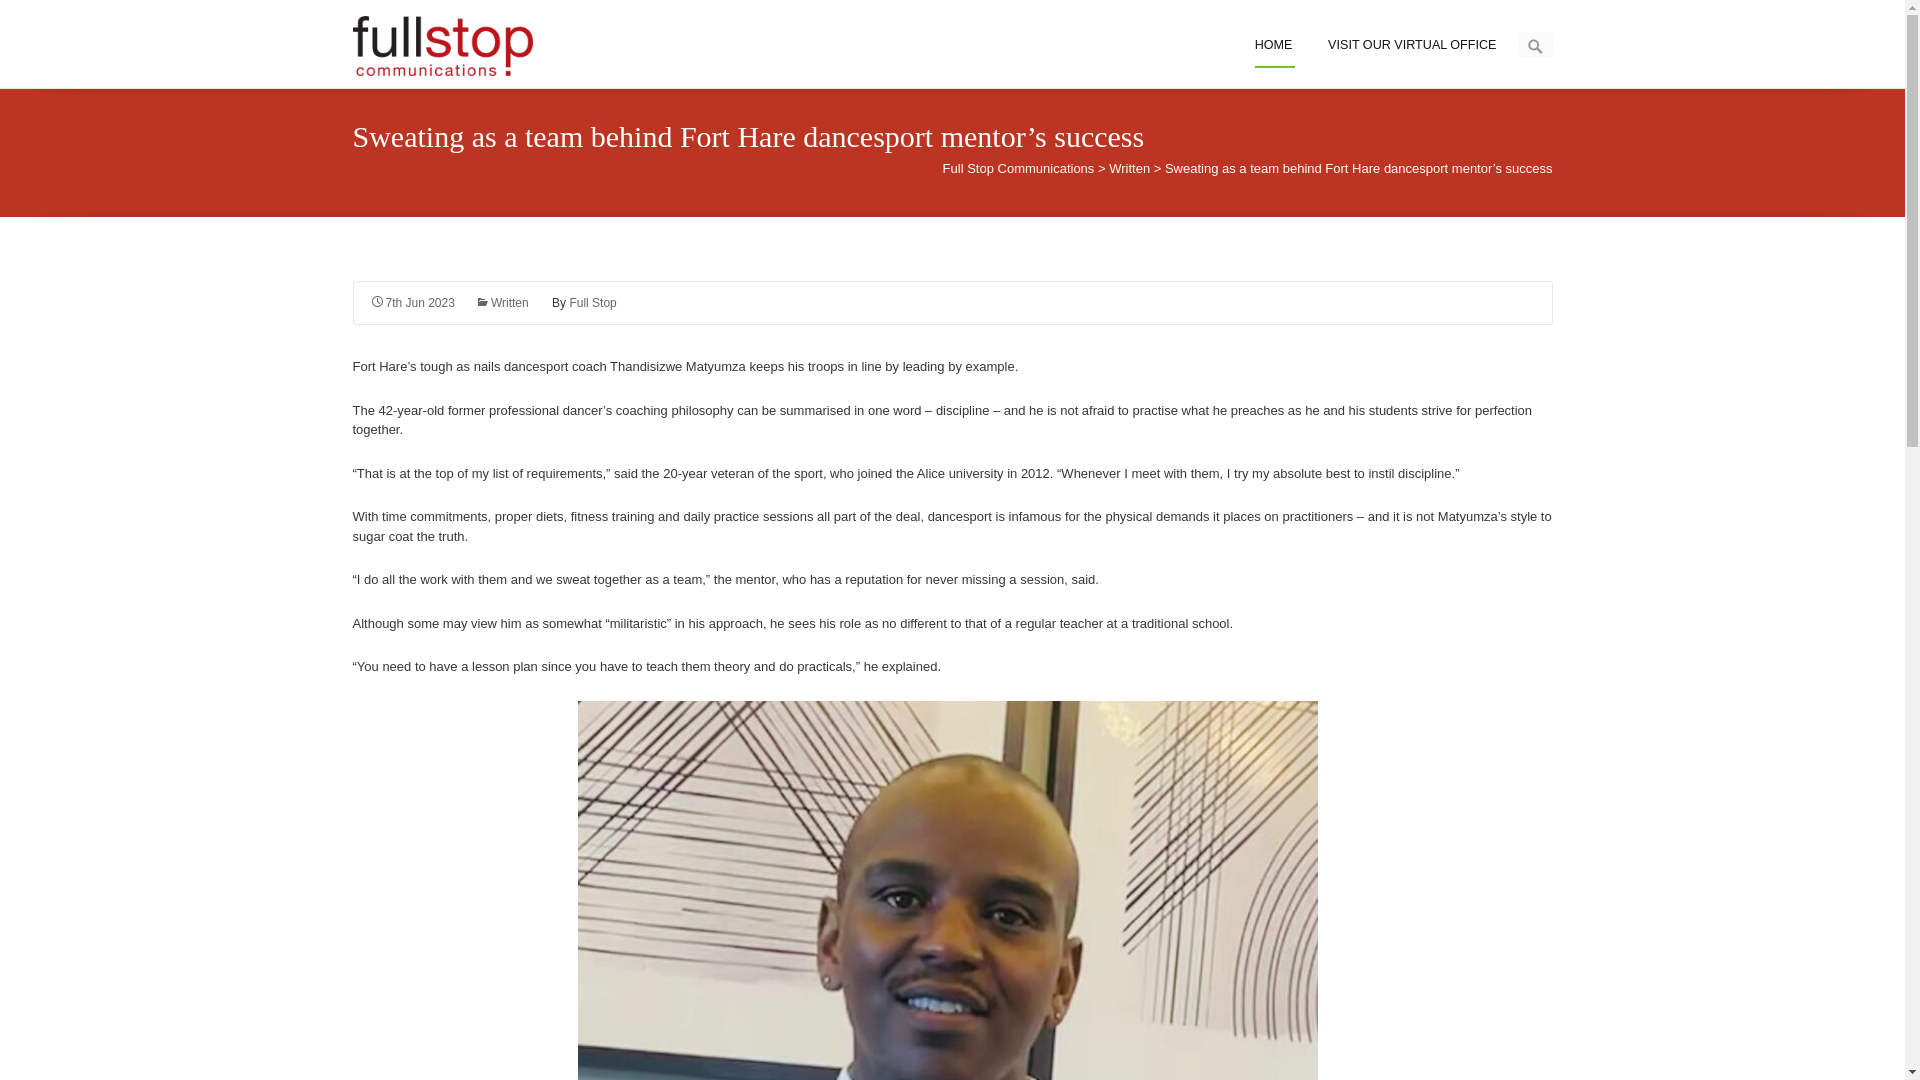  I want to click on Search, so click(45, 18).